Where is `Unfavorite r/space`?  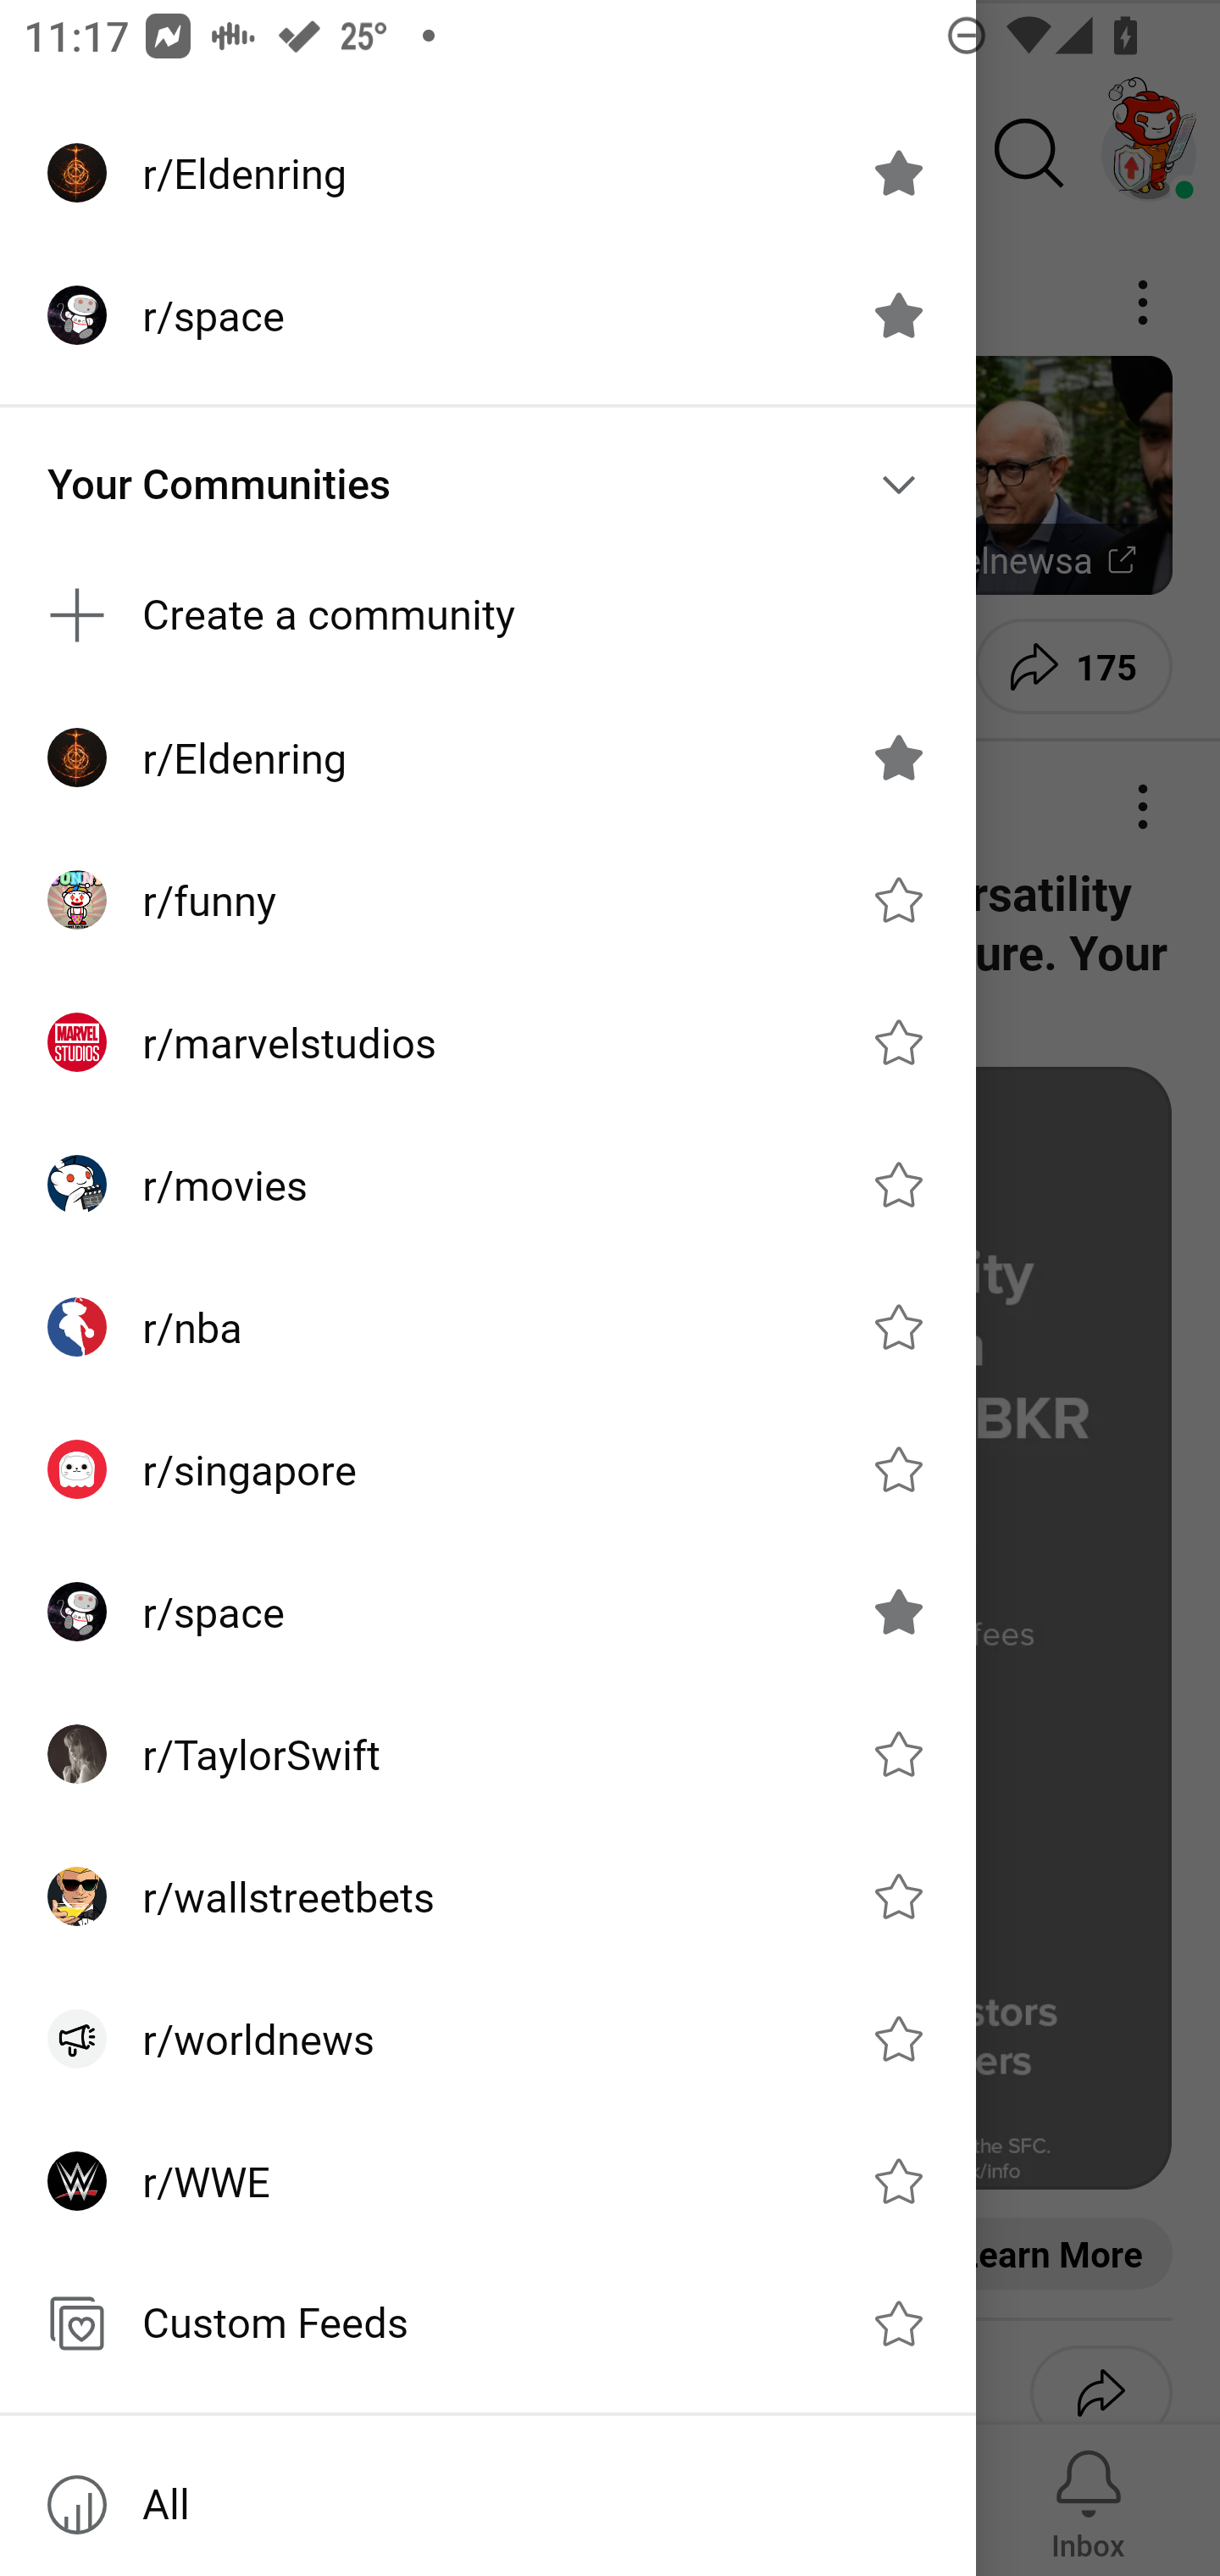 Unfavorite r/space is located at coordinates (898, 315).